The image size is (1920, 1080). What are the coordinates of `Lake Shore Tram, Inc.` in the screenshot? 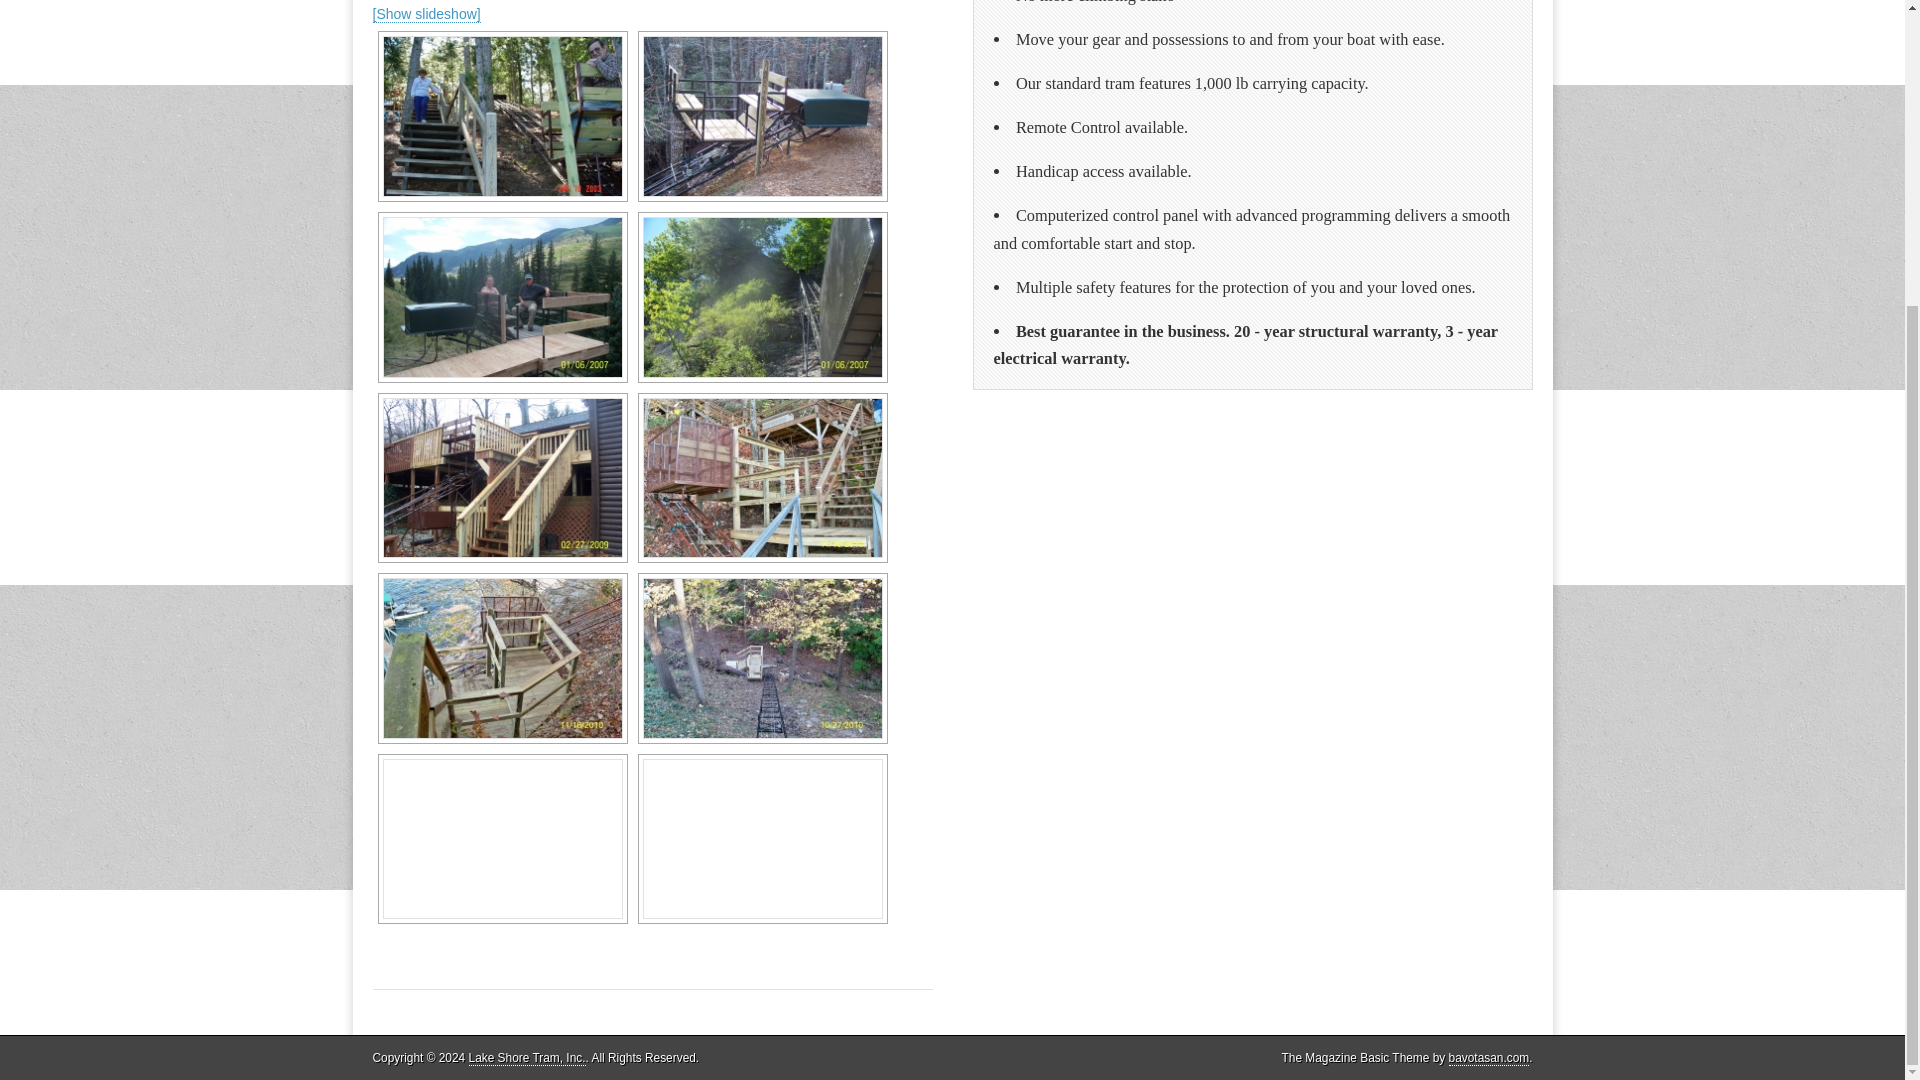 It's located at (526, 1058).